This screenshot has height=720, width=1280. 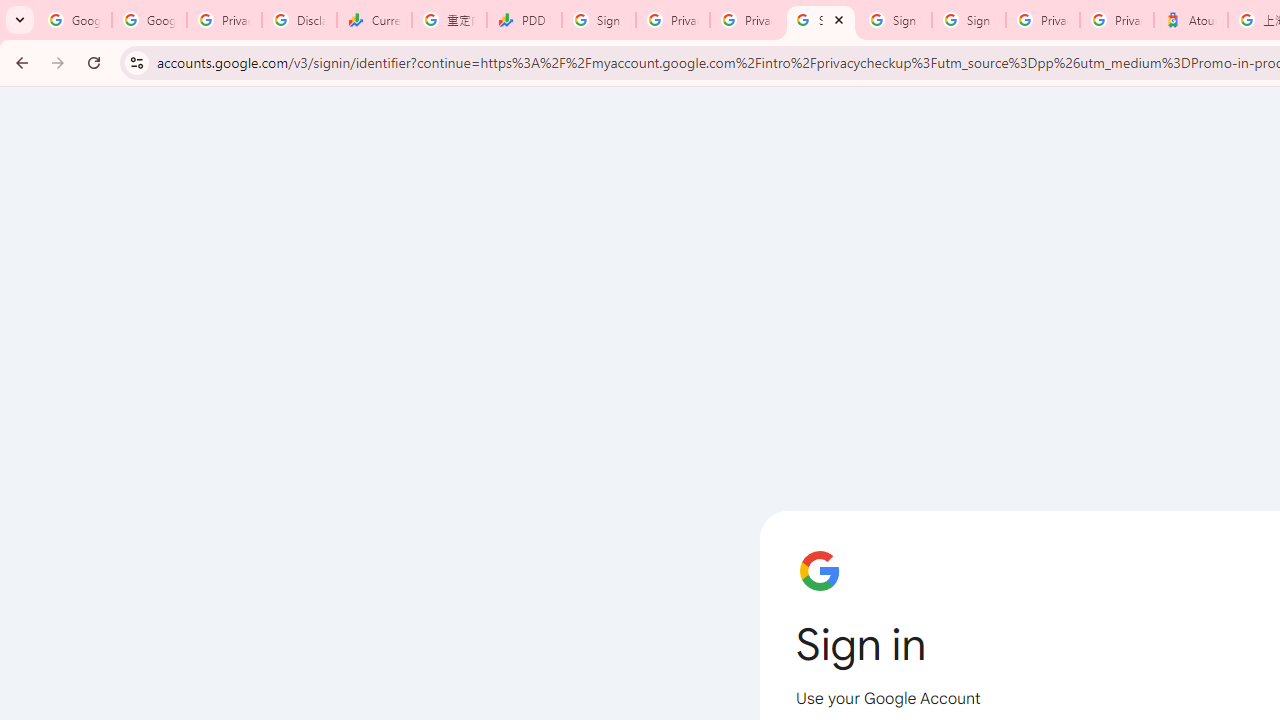 I want to click on Currencies - Google Finance, so click(x=374, y=20).